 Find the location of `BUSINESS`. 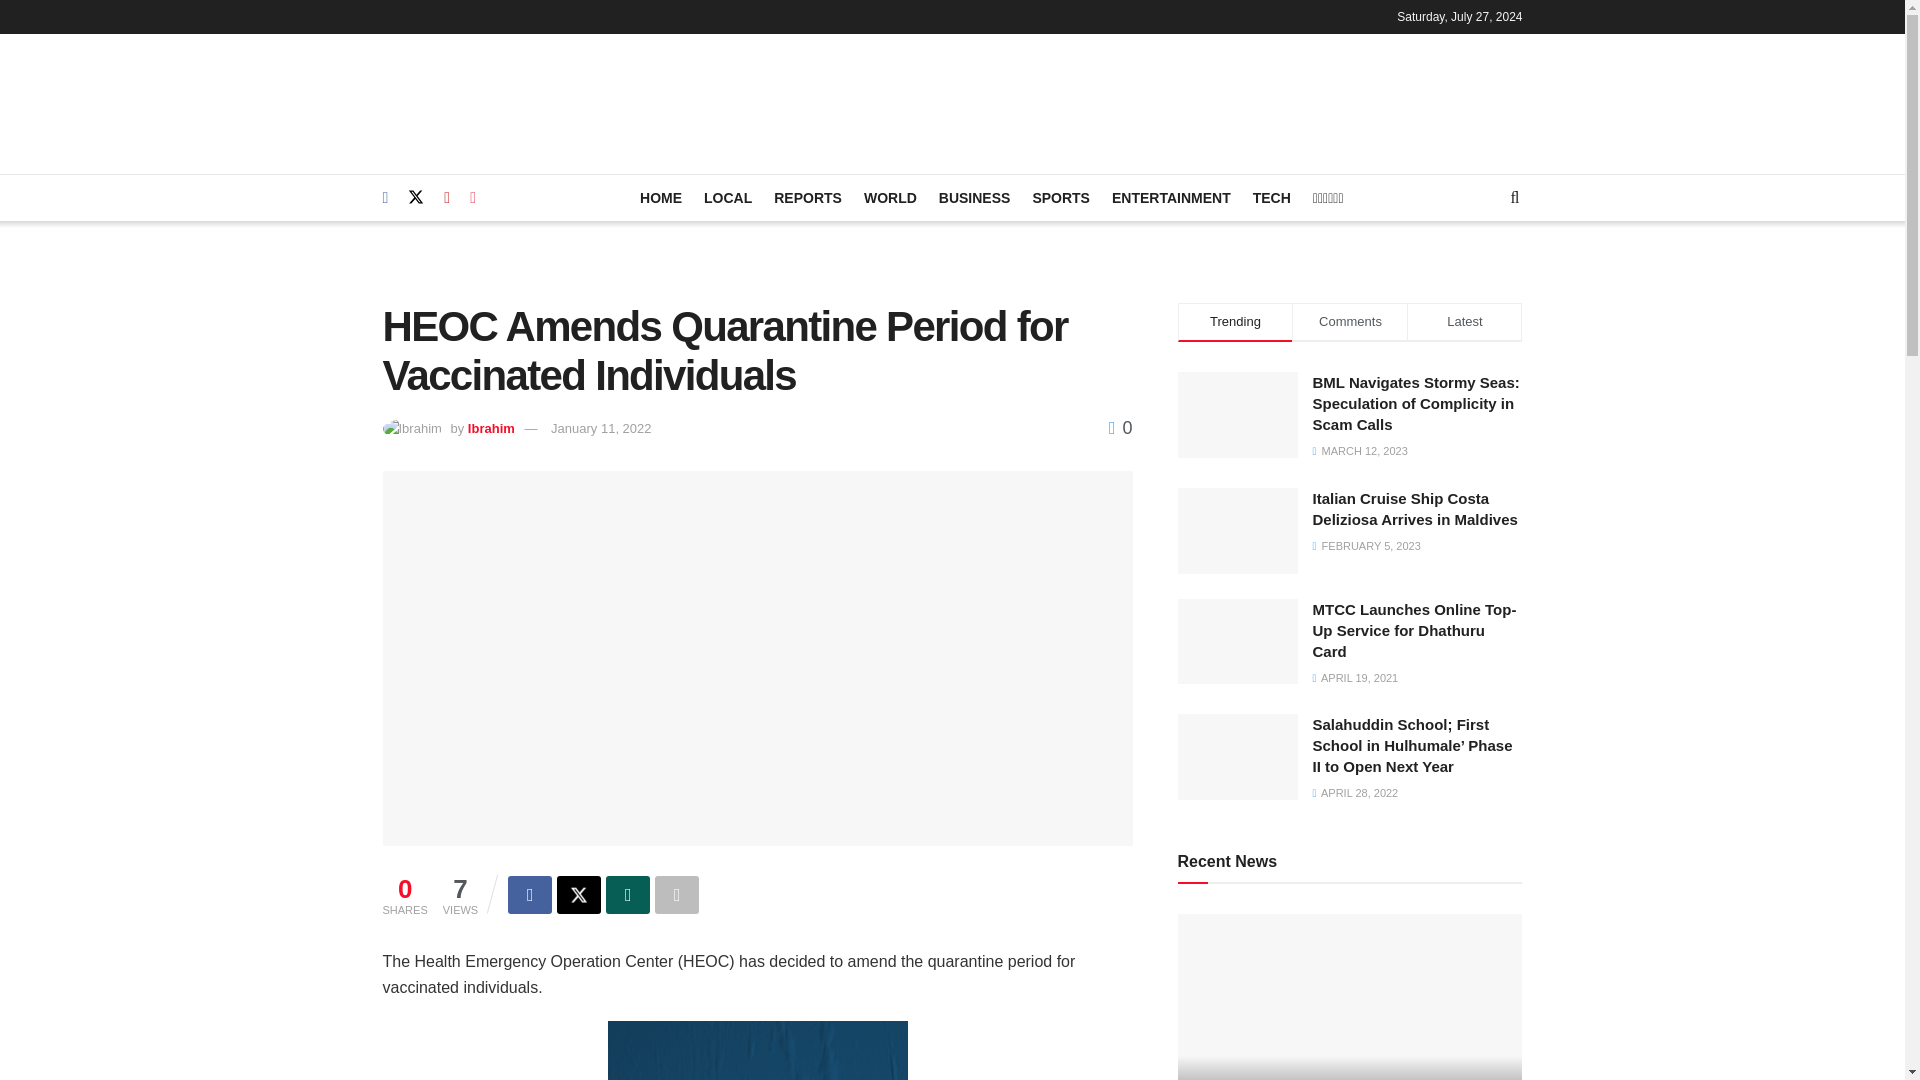

BUSINESS is located at coordinates (974, 197).